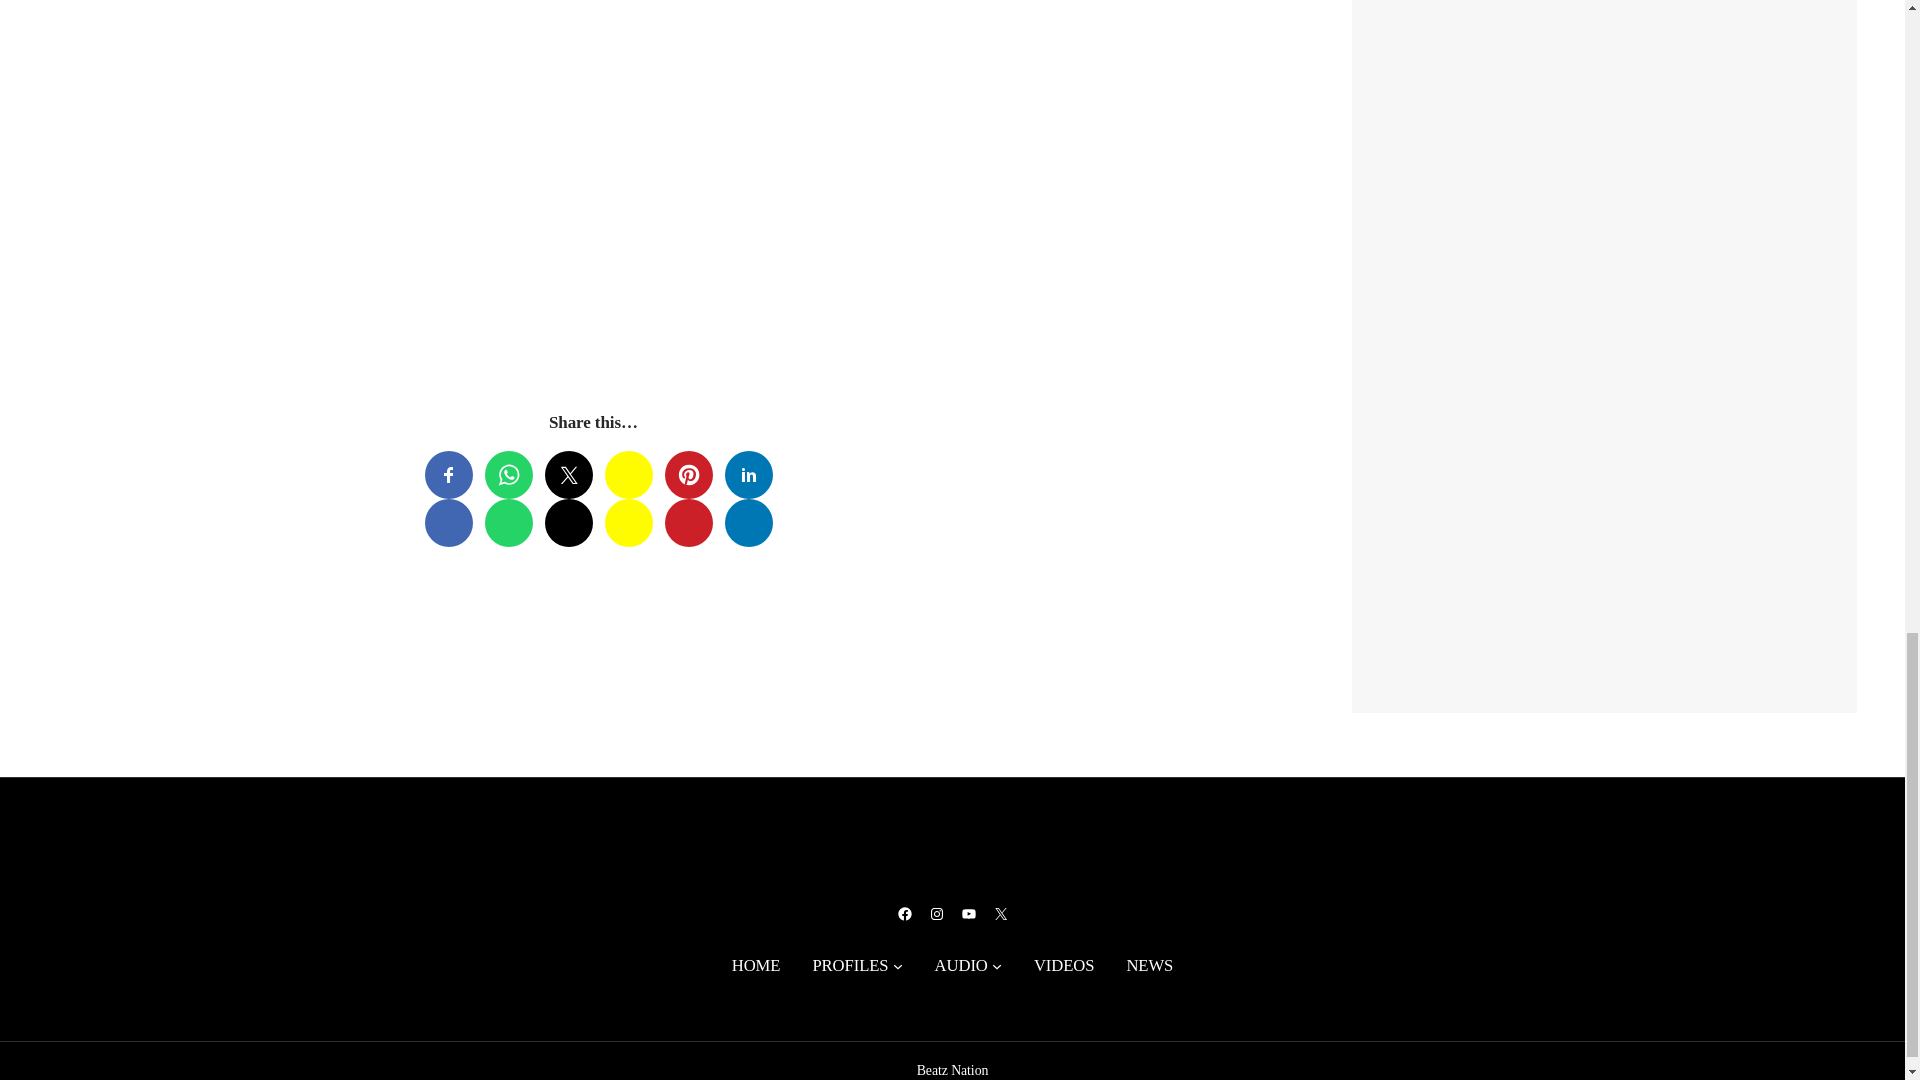  Describe the element at coordinates (1000, 914) in the screenshot. I see `X` at that location.